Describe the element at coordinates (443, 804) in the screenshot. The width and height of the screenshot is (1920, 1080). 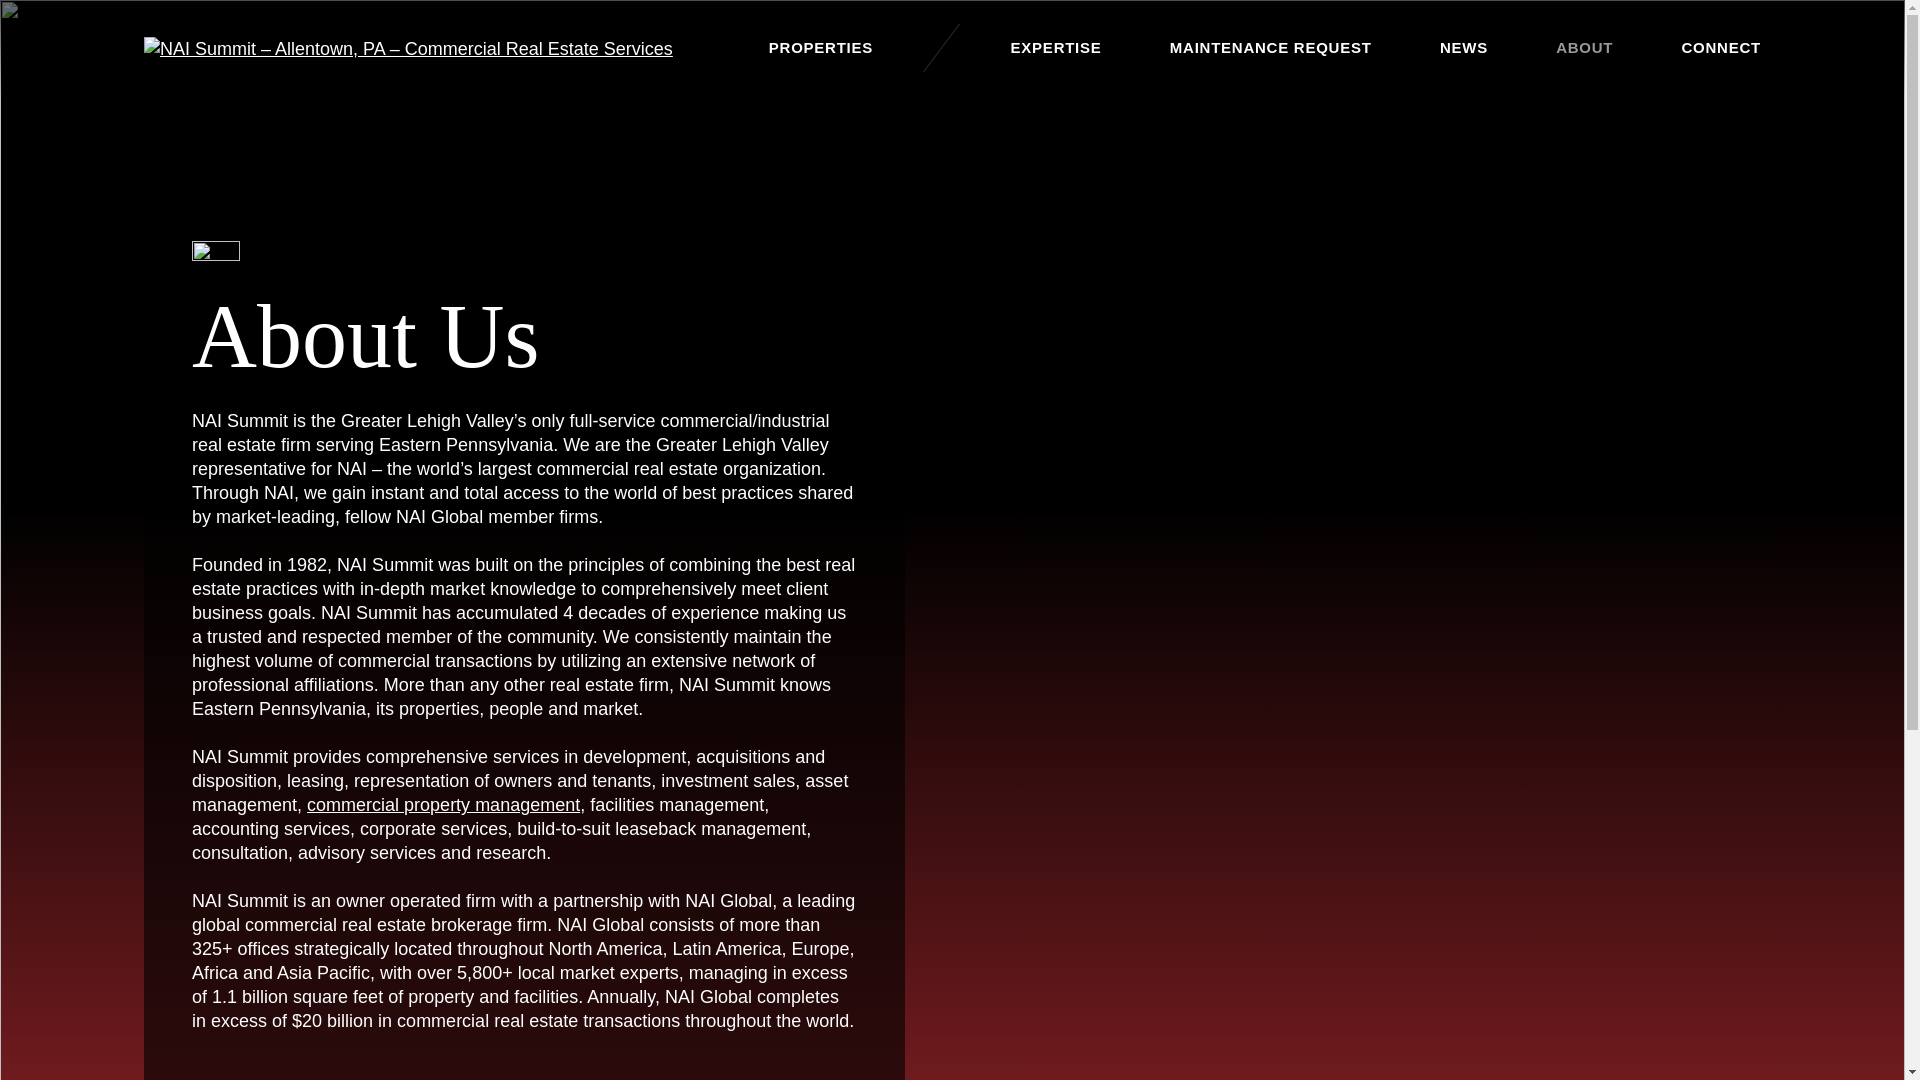
I see `commercial property management` at that location.